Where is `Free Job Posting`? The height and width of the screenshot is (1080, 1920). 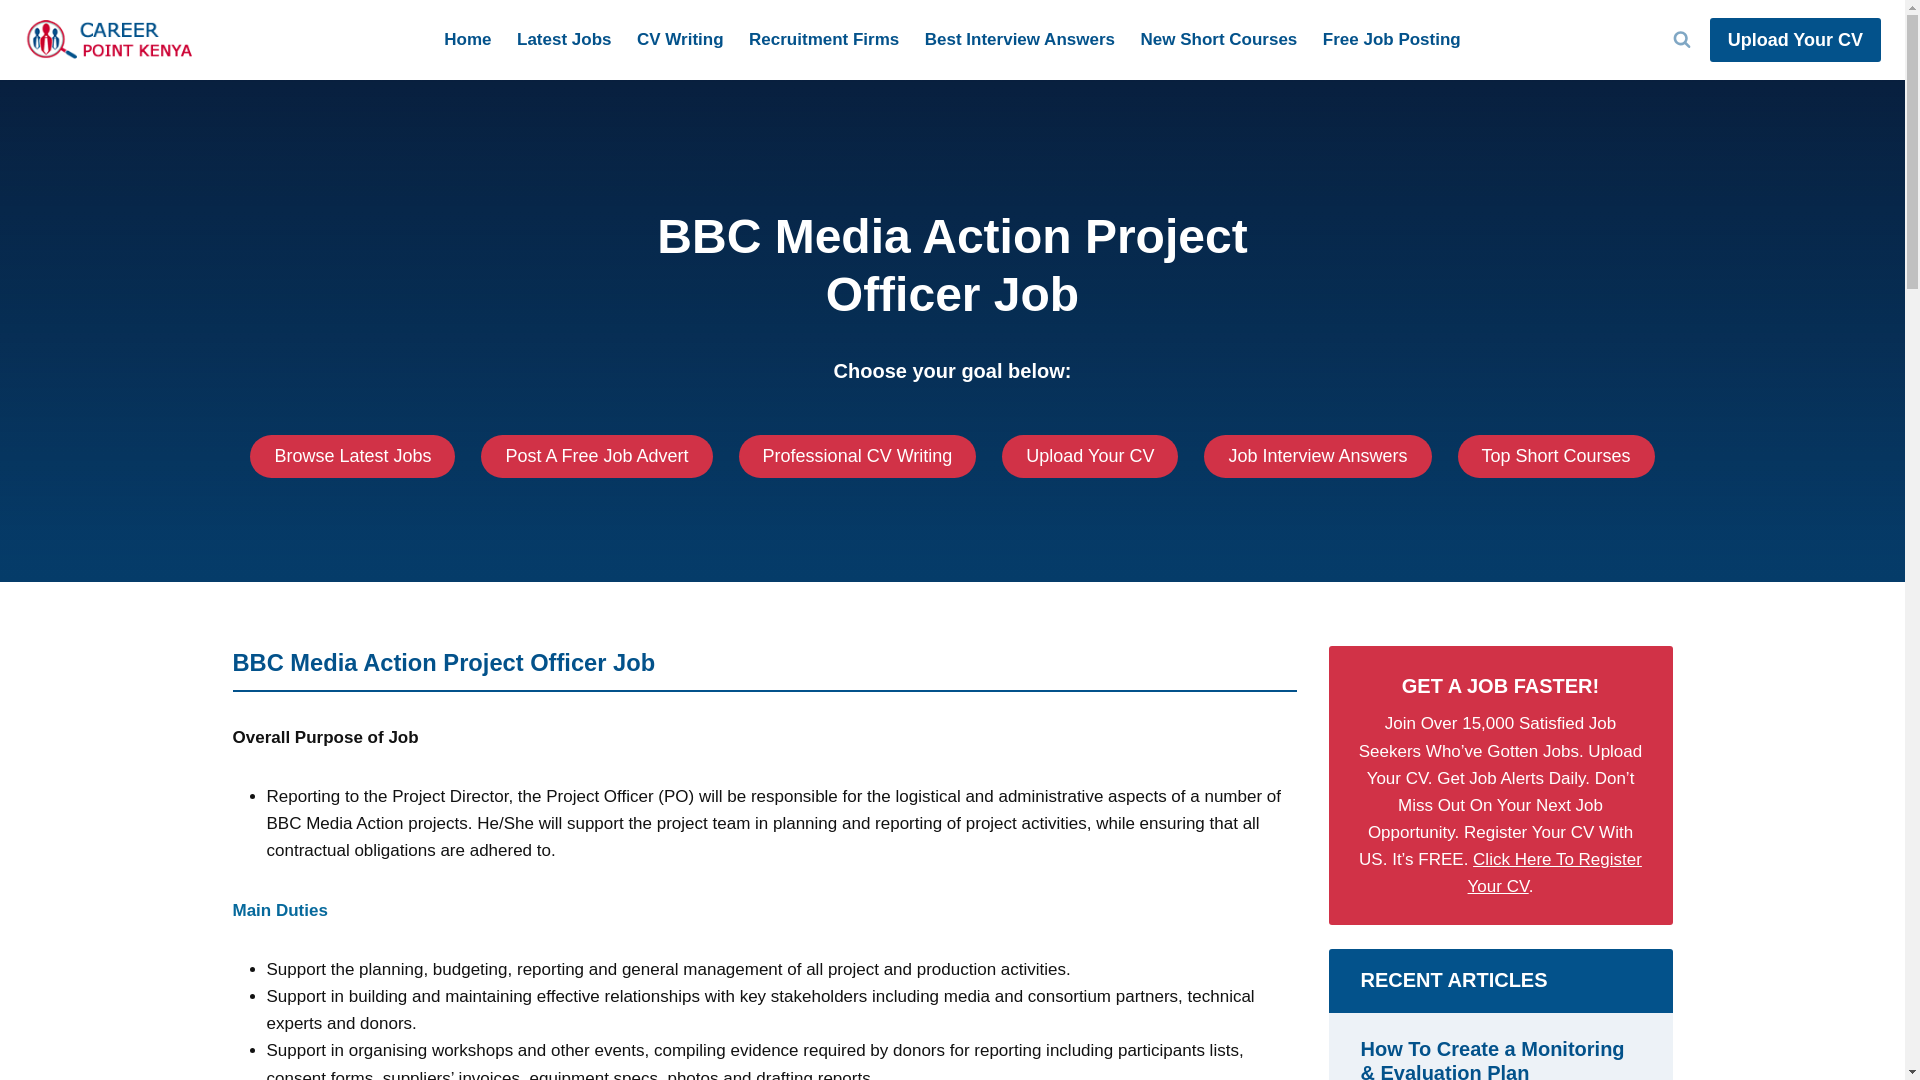 Free Job Posting is located at coordinates (1390, 40).